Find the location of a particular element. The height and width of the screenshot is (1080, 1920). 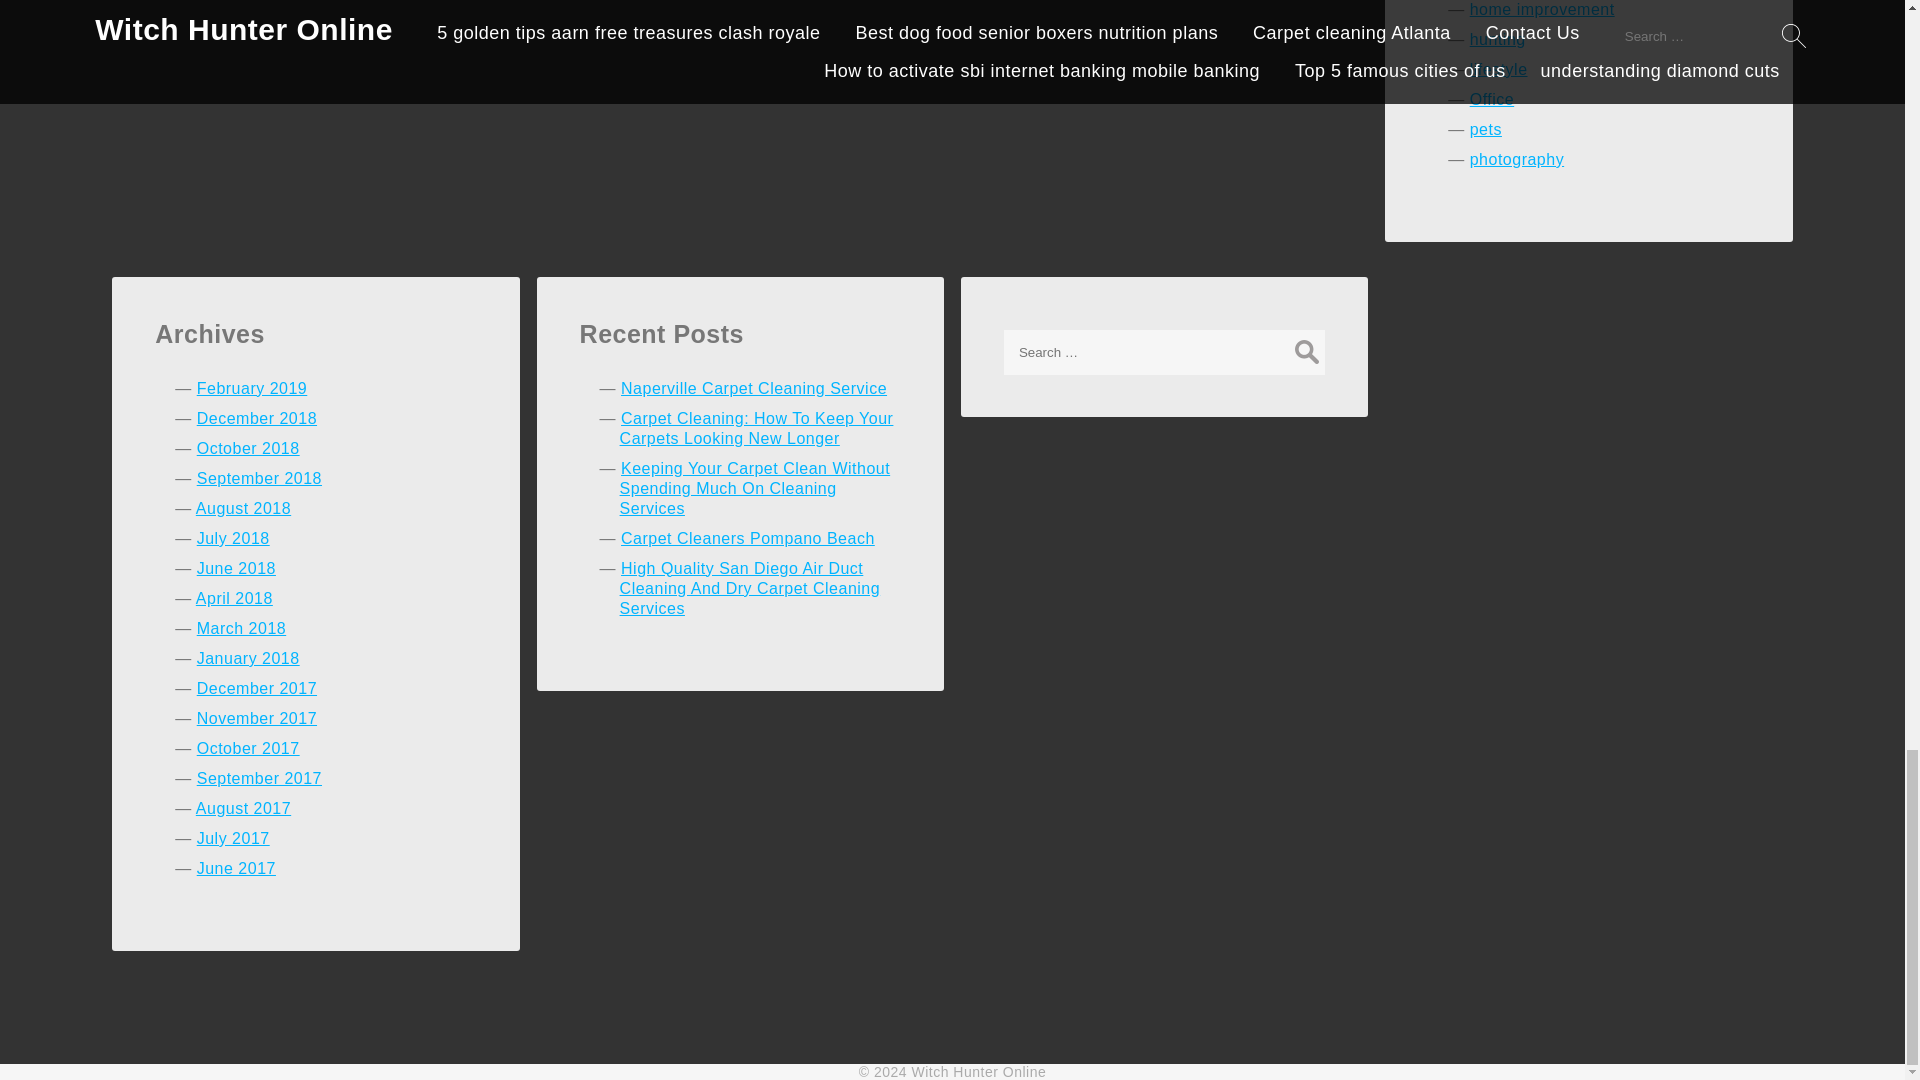

October 2018 is located at coordinates (248, 448).